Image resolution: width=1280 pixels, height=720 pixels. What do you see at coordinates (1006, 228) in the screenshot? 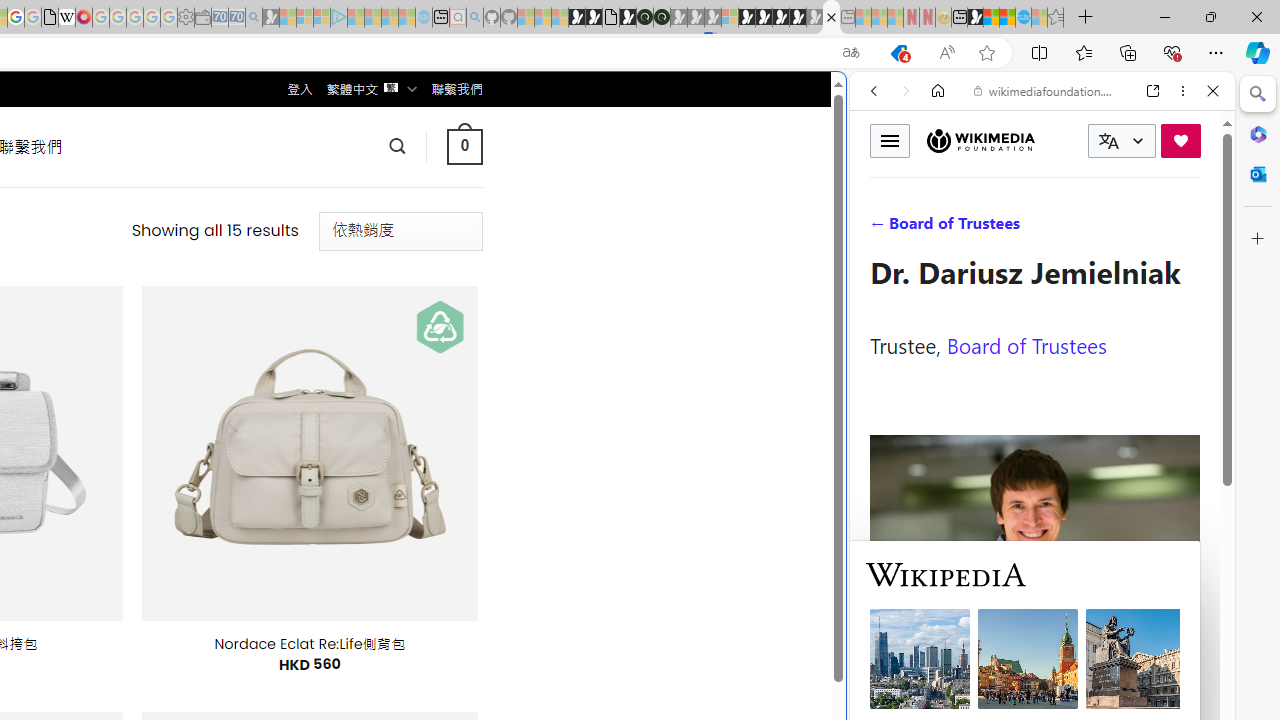
I see `Search Filter, VIDEOS` at bounding box center [1006, 228].